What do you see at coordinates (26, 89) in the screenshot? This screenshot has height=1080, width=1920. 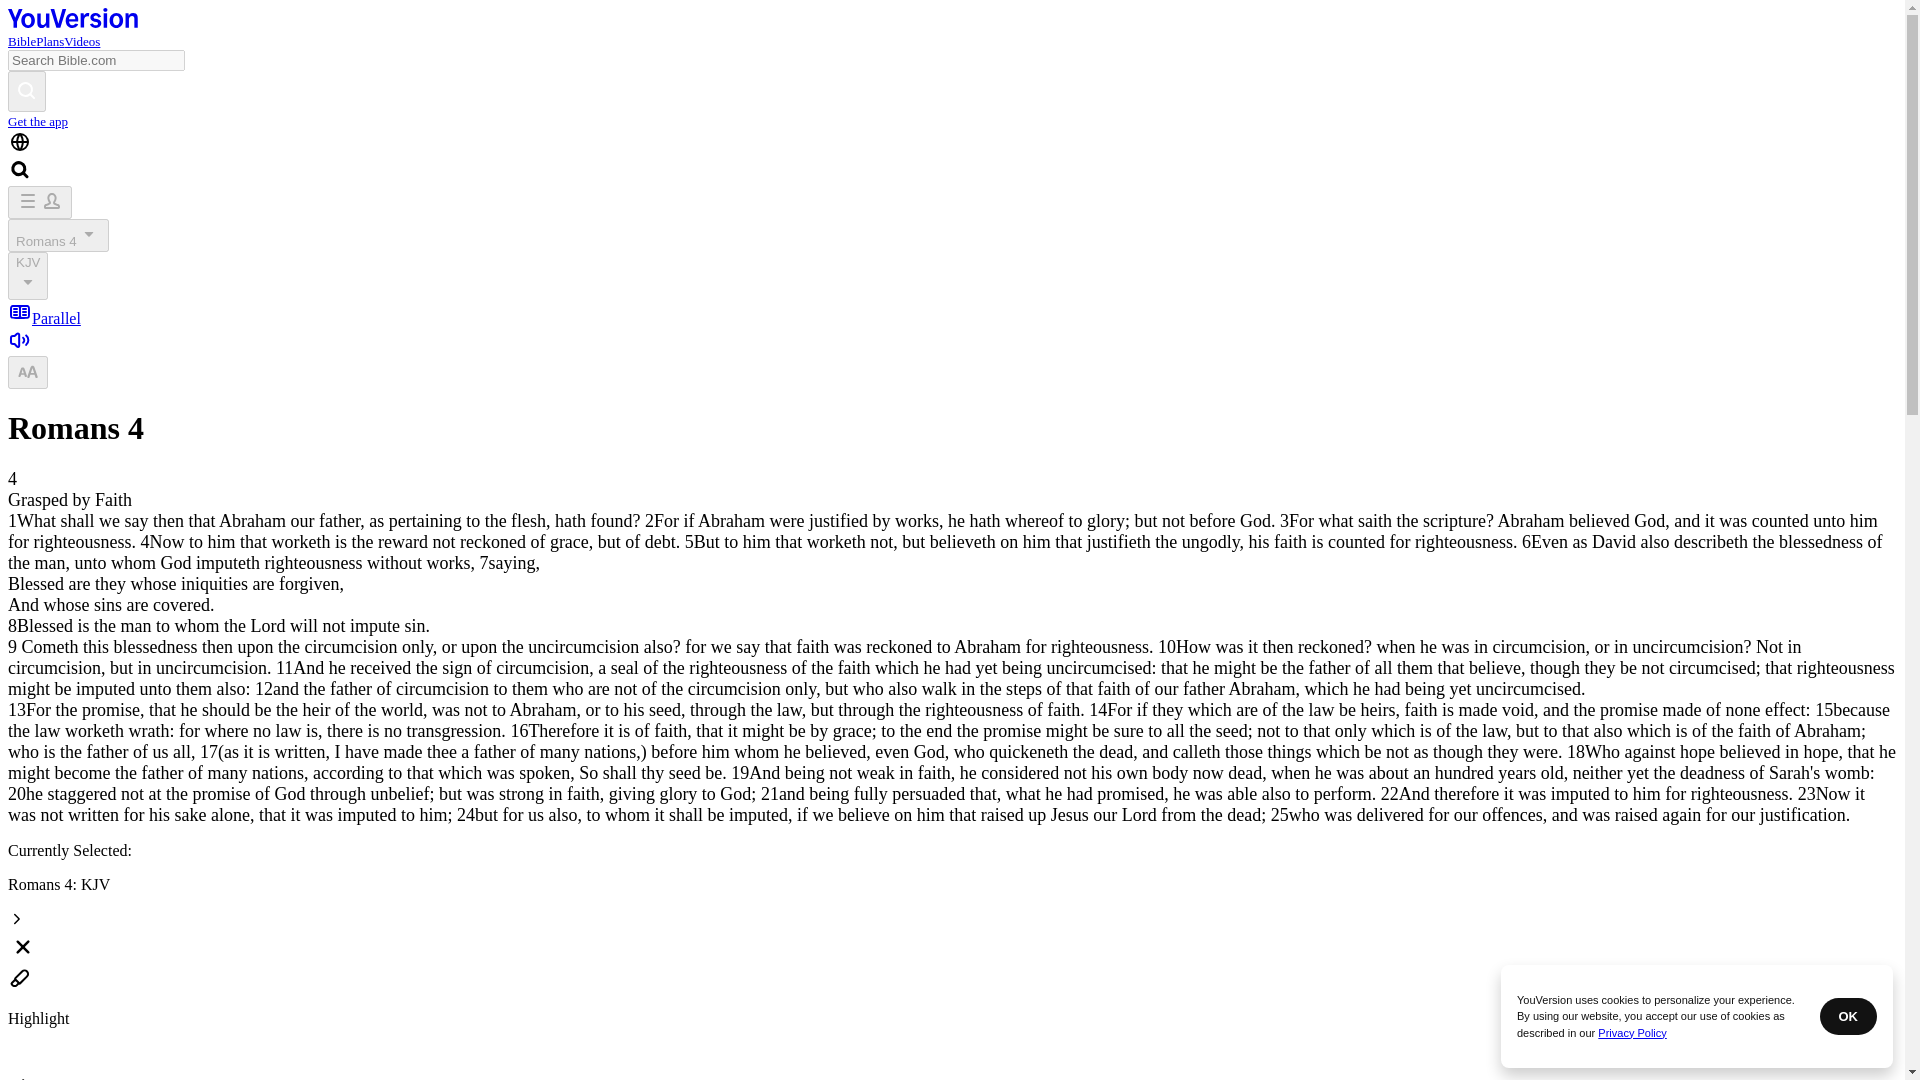 I see `Search` at bounding box center [26, 89].